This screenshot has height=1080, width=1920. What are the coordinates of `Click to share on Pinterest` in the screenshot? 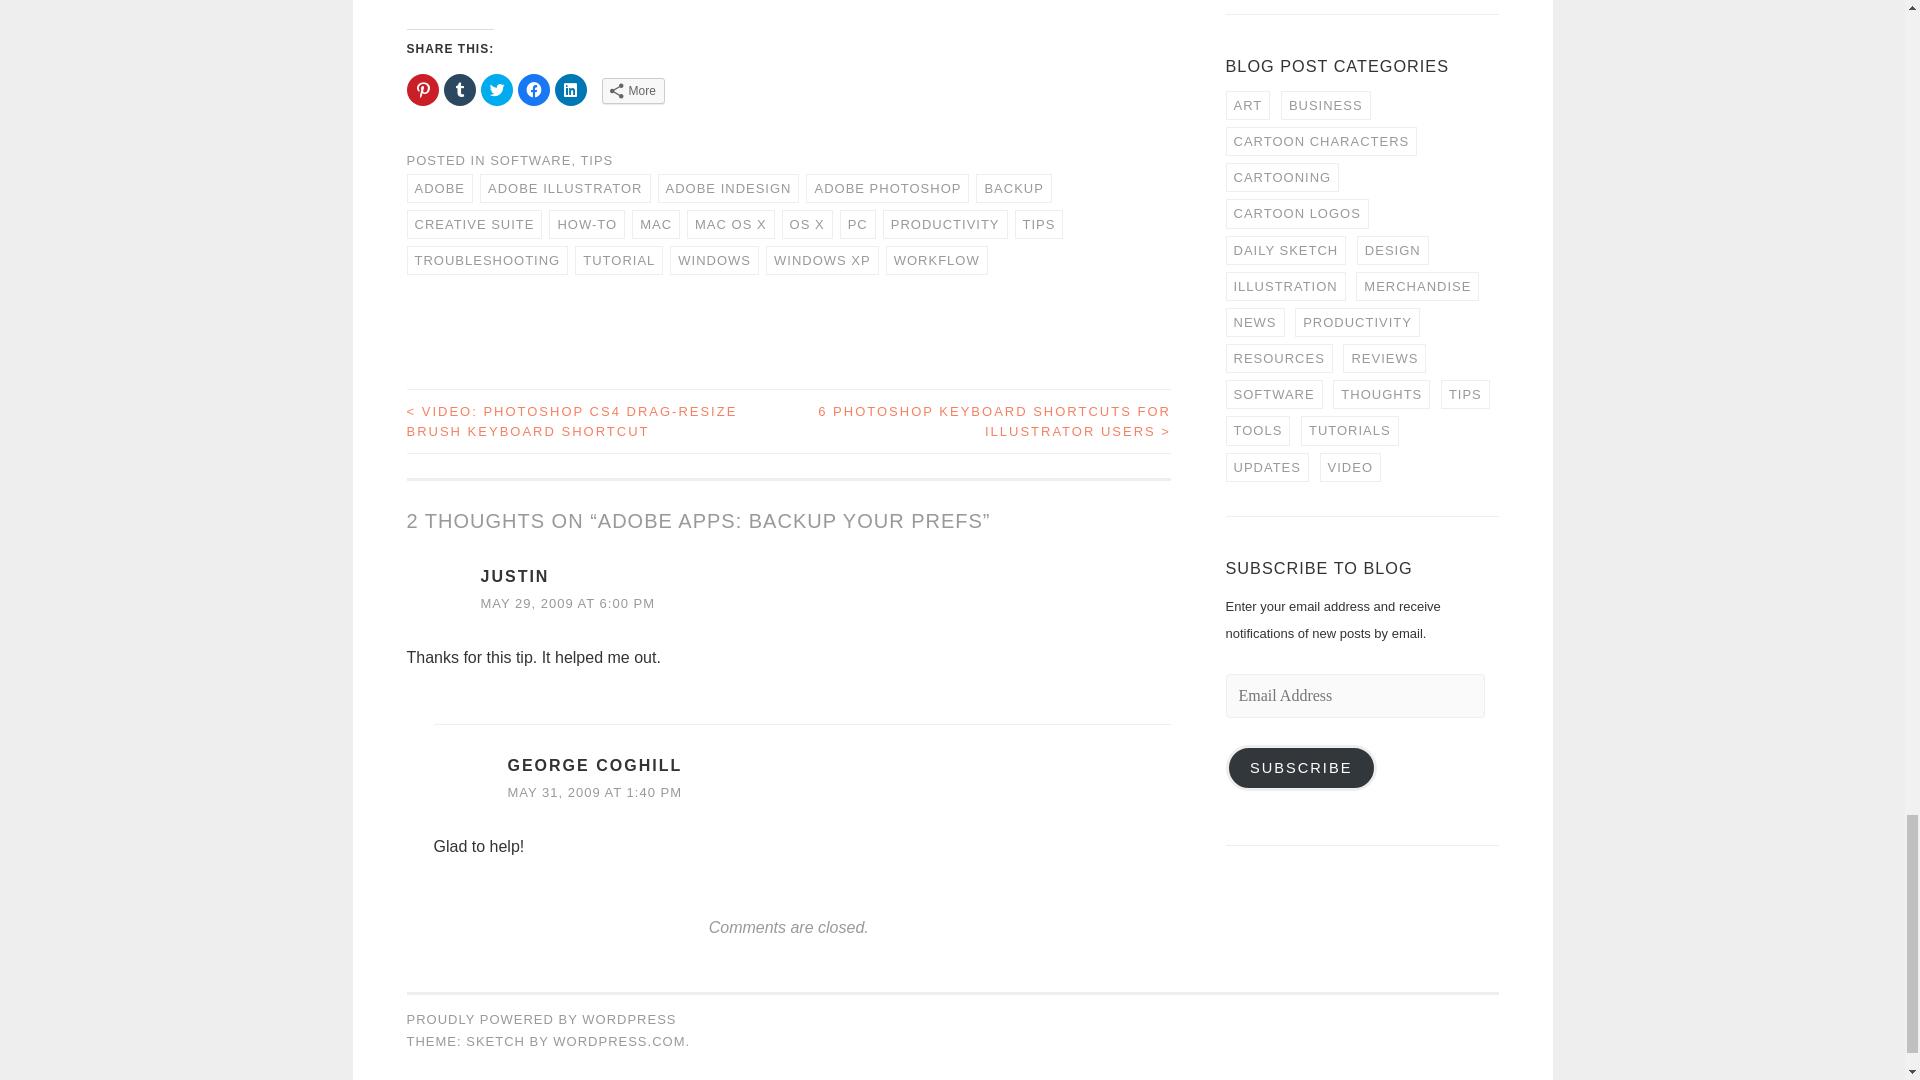 It's located at (421, 90).